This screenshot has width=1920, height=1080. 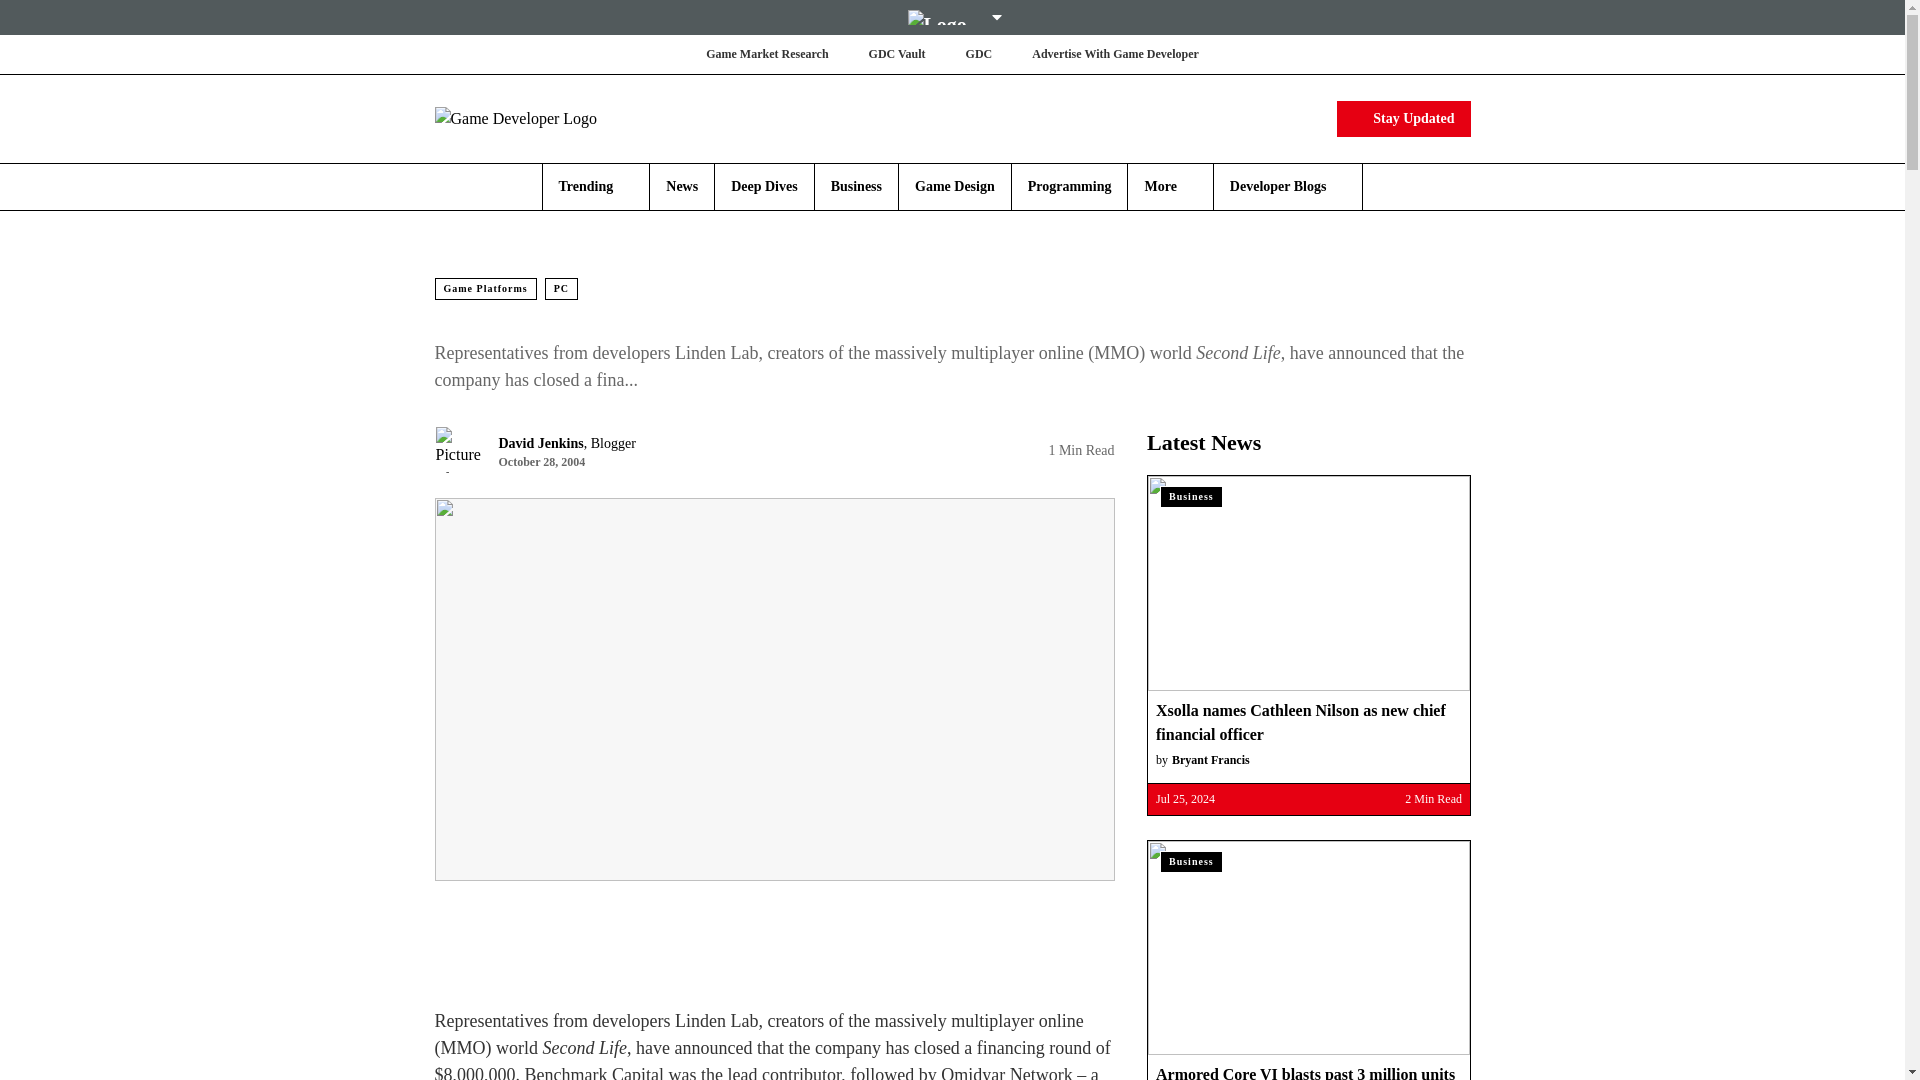 I want to click on Programming, so click(x=1069, y=186).